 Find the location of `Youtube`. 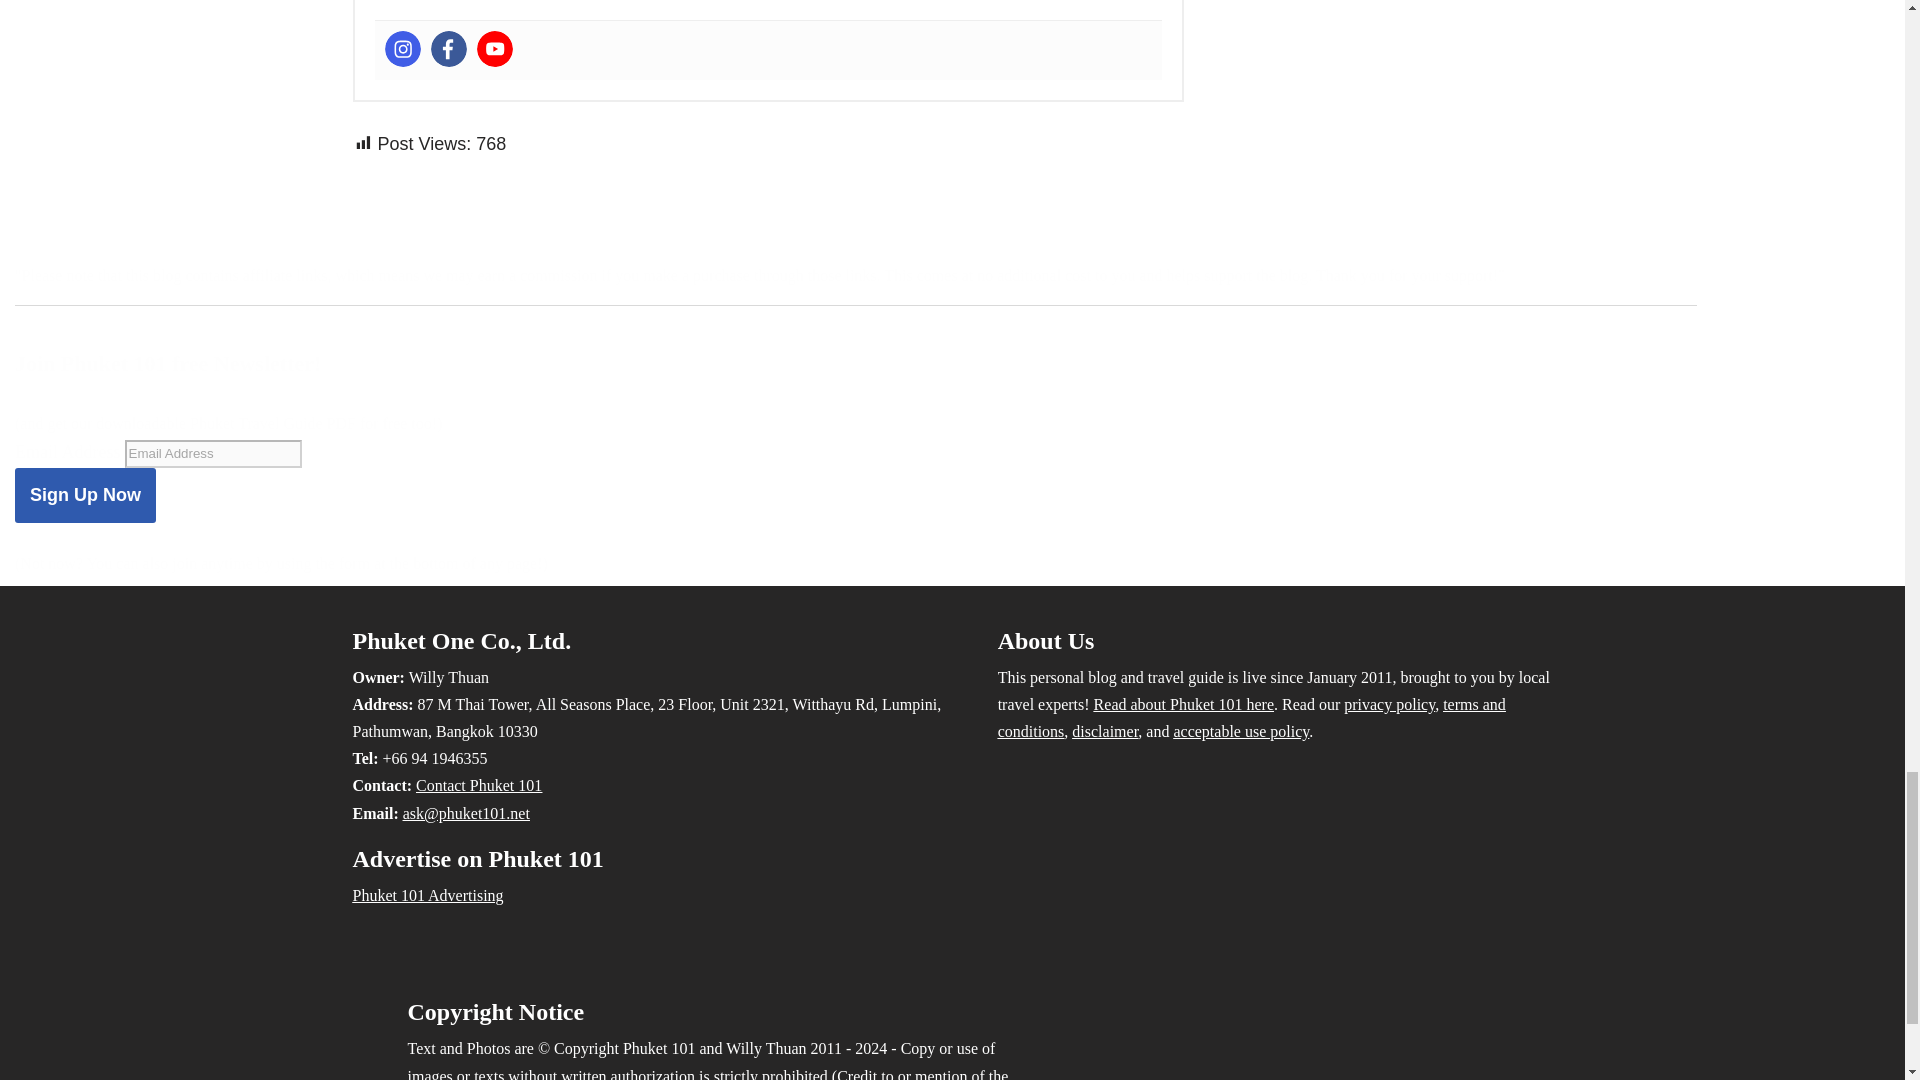

Youtube is located at coordinates (494, 48).